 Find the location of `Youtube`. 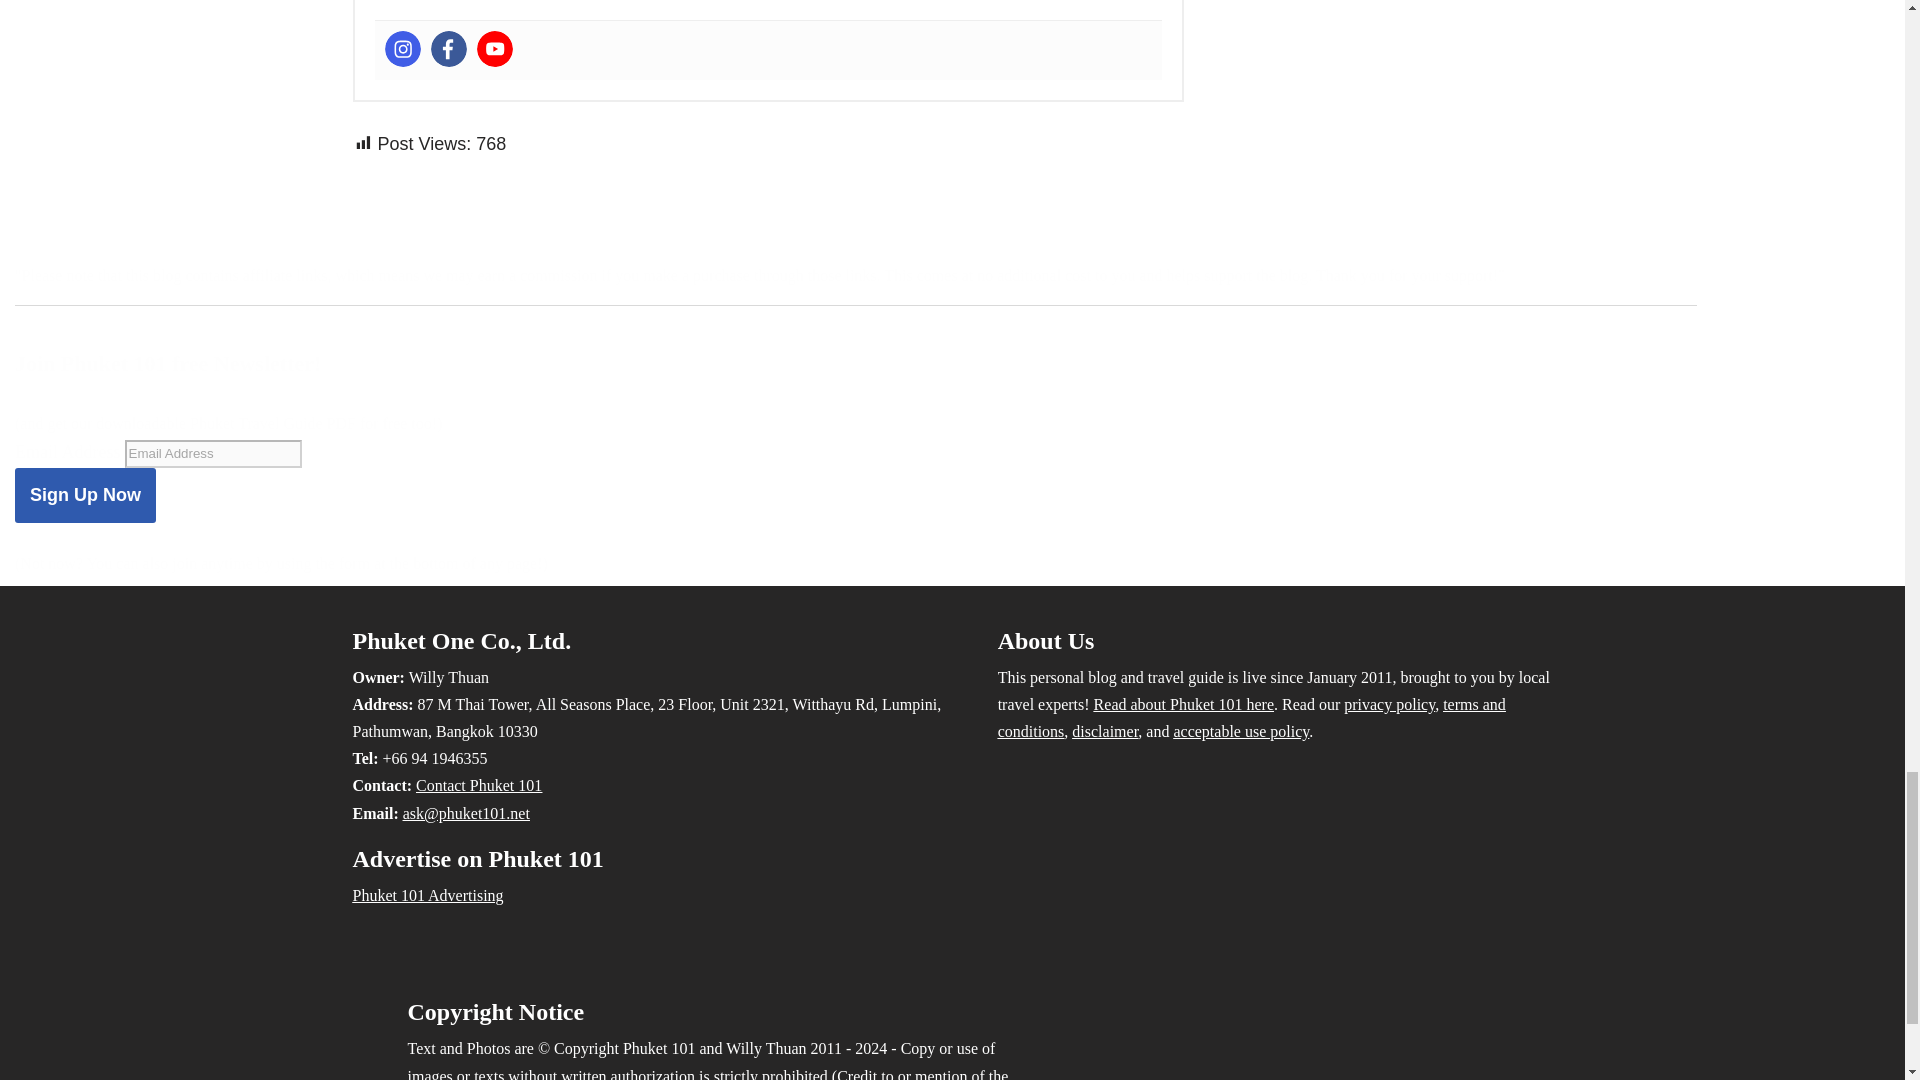

Youtube is located at coordinates (494, 48).